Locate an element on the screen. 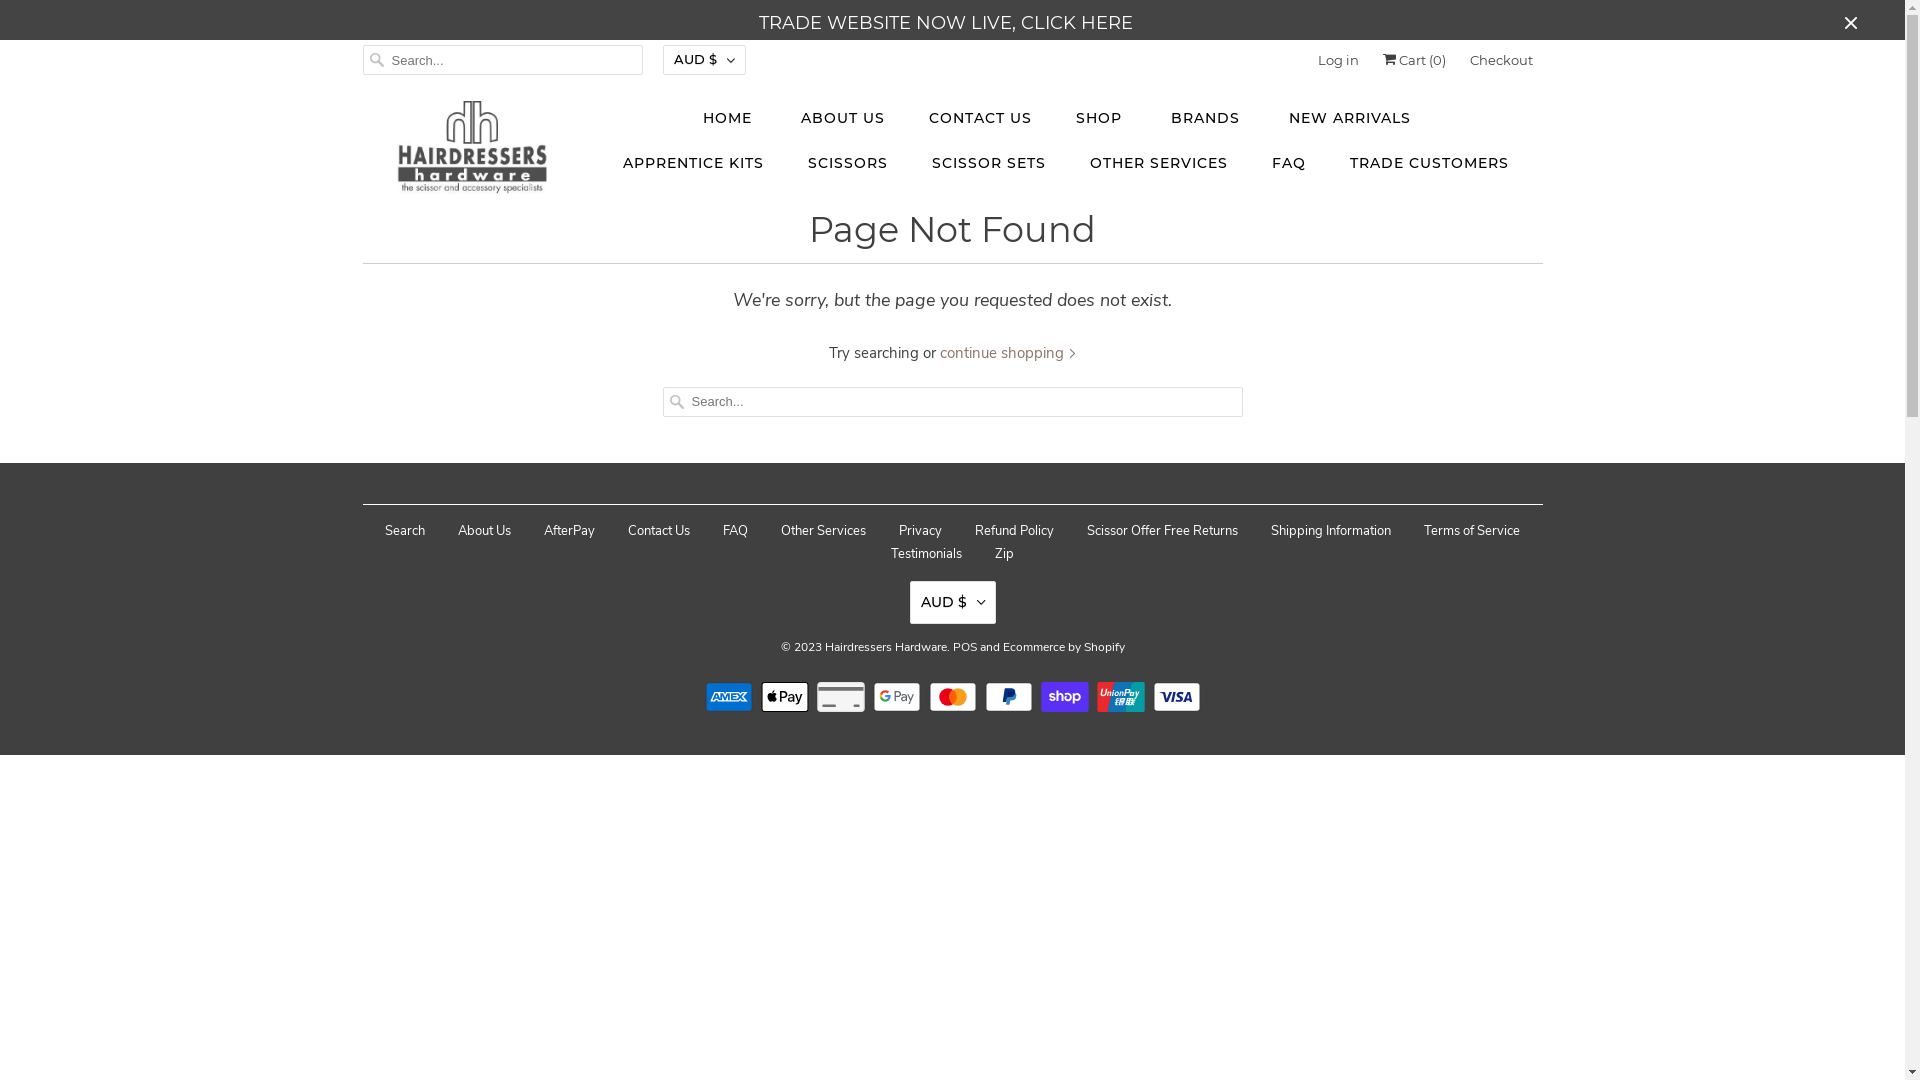 The width and height of the screenshot is (1920, 1080). Hairdressers Hardware is located at coordinates (885, 641).